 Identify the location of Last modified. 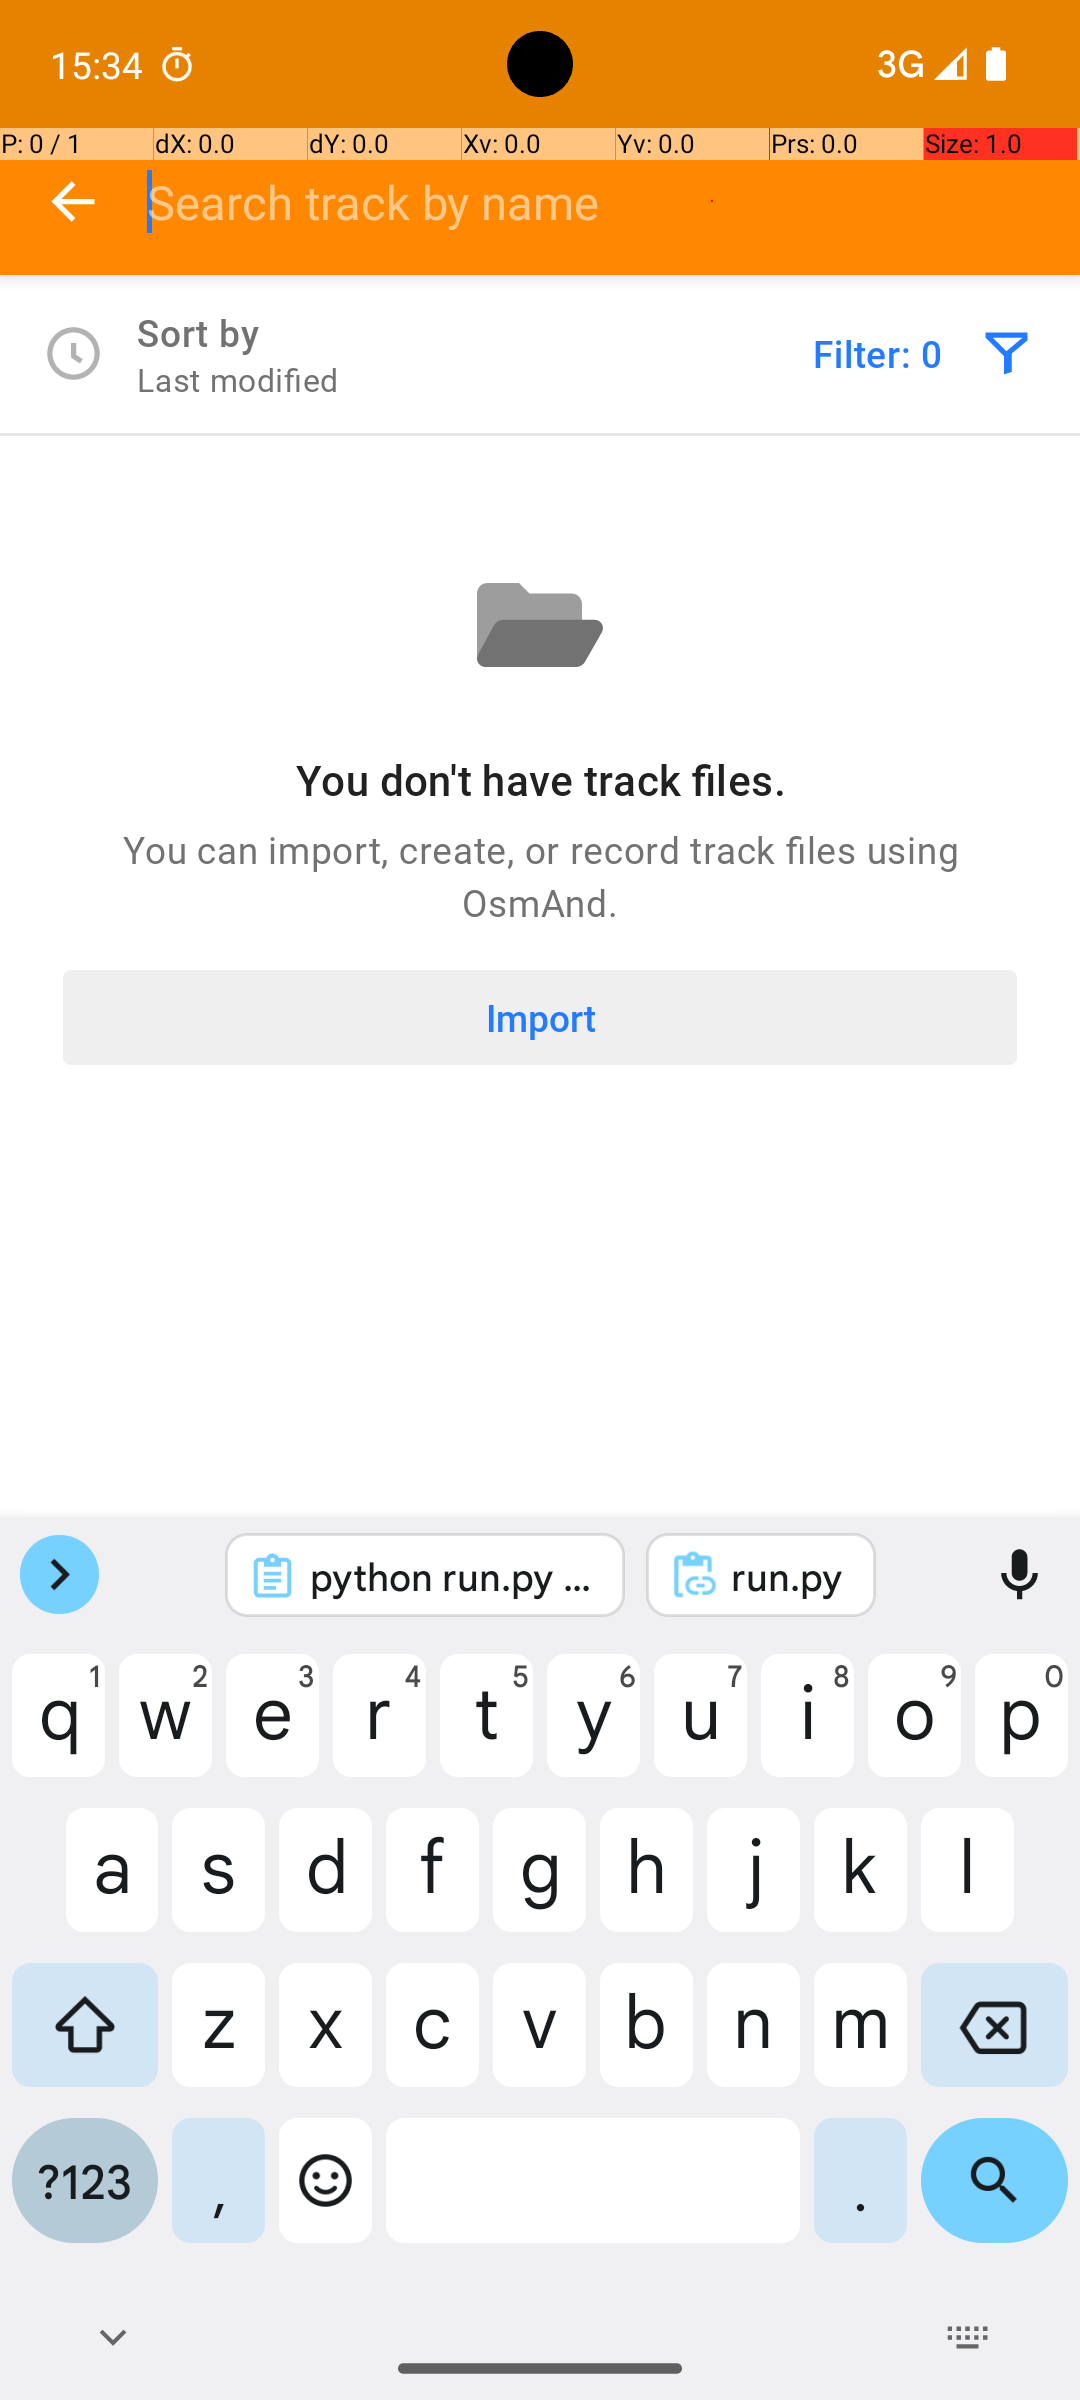
(238, 380).